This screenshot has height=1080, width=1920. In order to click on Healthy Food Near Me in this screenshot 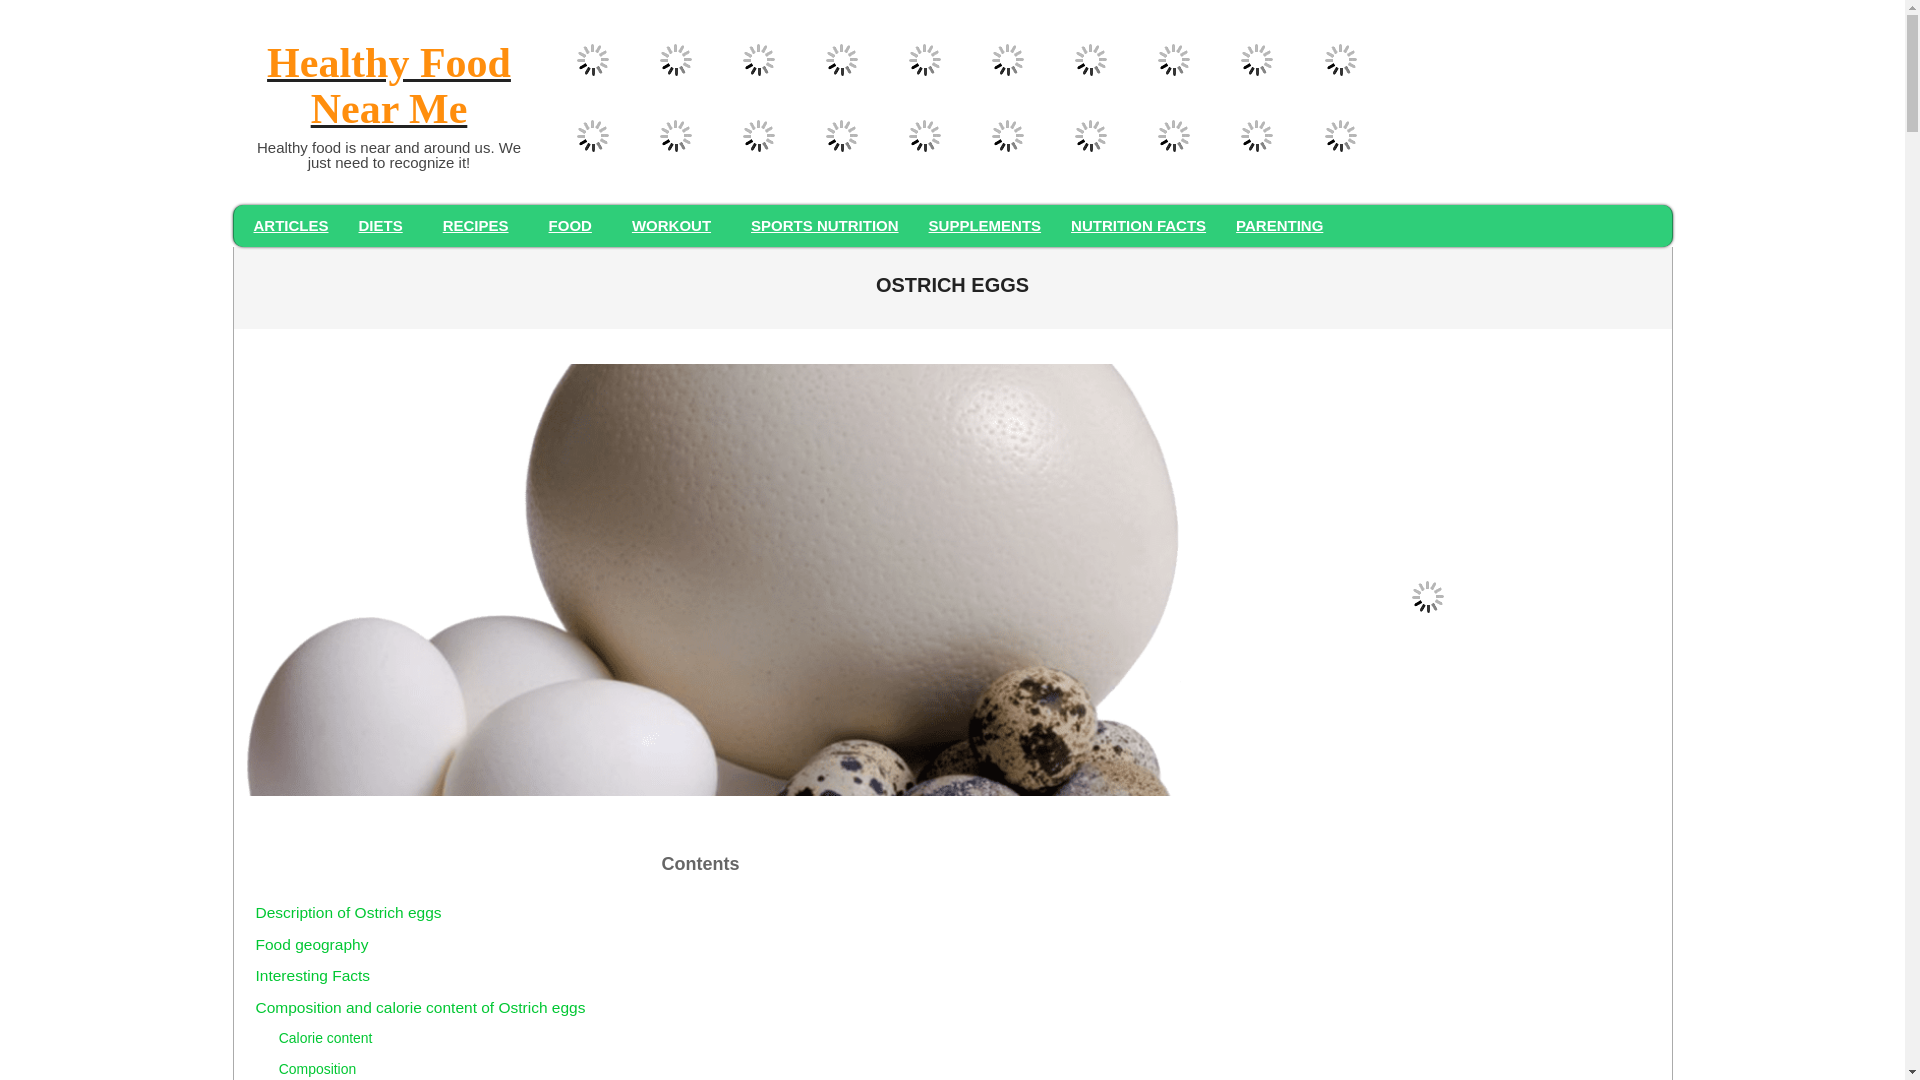, I will do `click(388, 88)`.